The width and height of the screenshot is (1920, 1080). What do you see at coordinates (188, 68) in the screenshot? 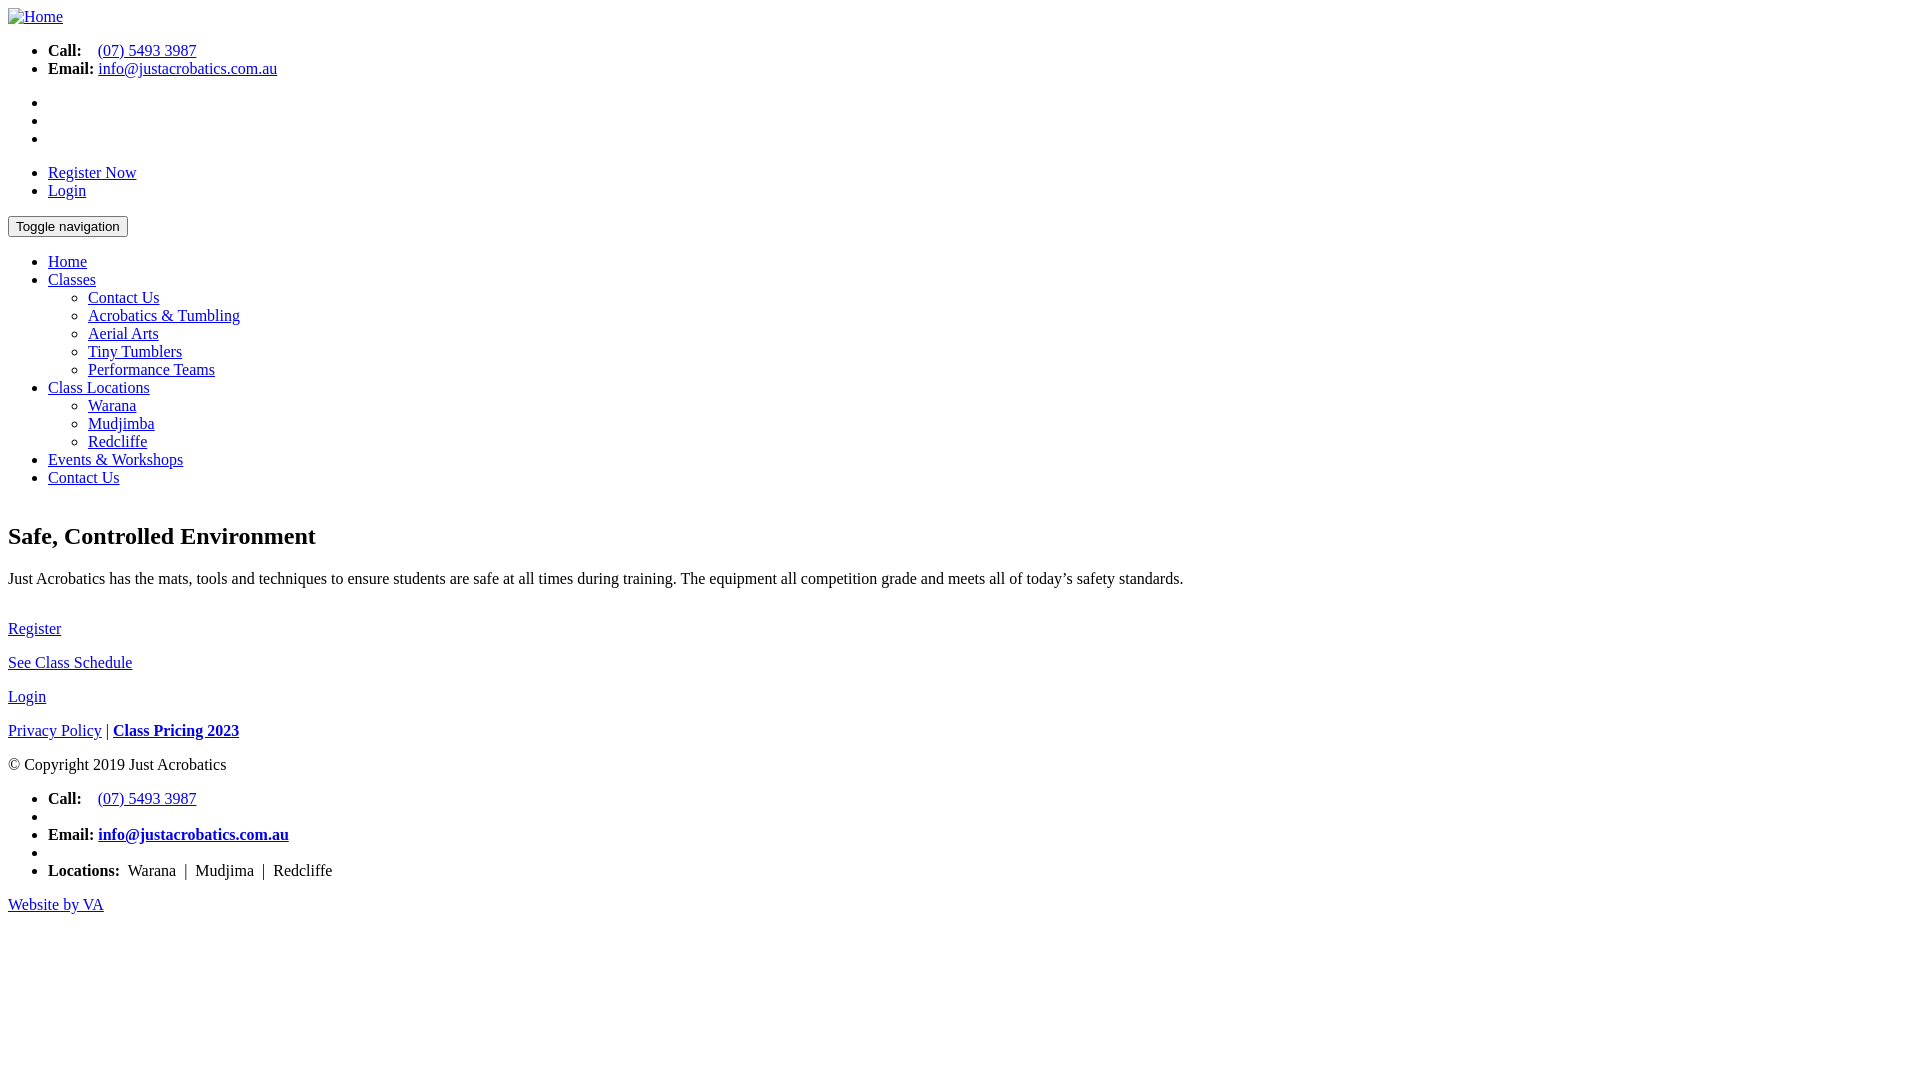
I see `info@justacrobatics.com.au` at bounding box center [188, 68].